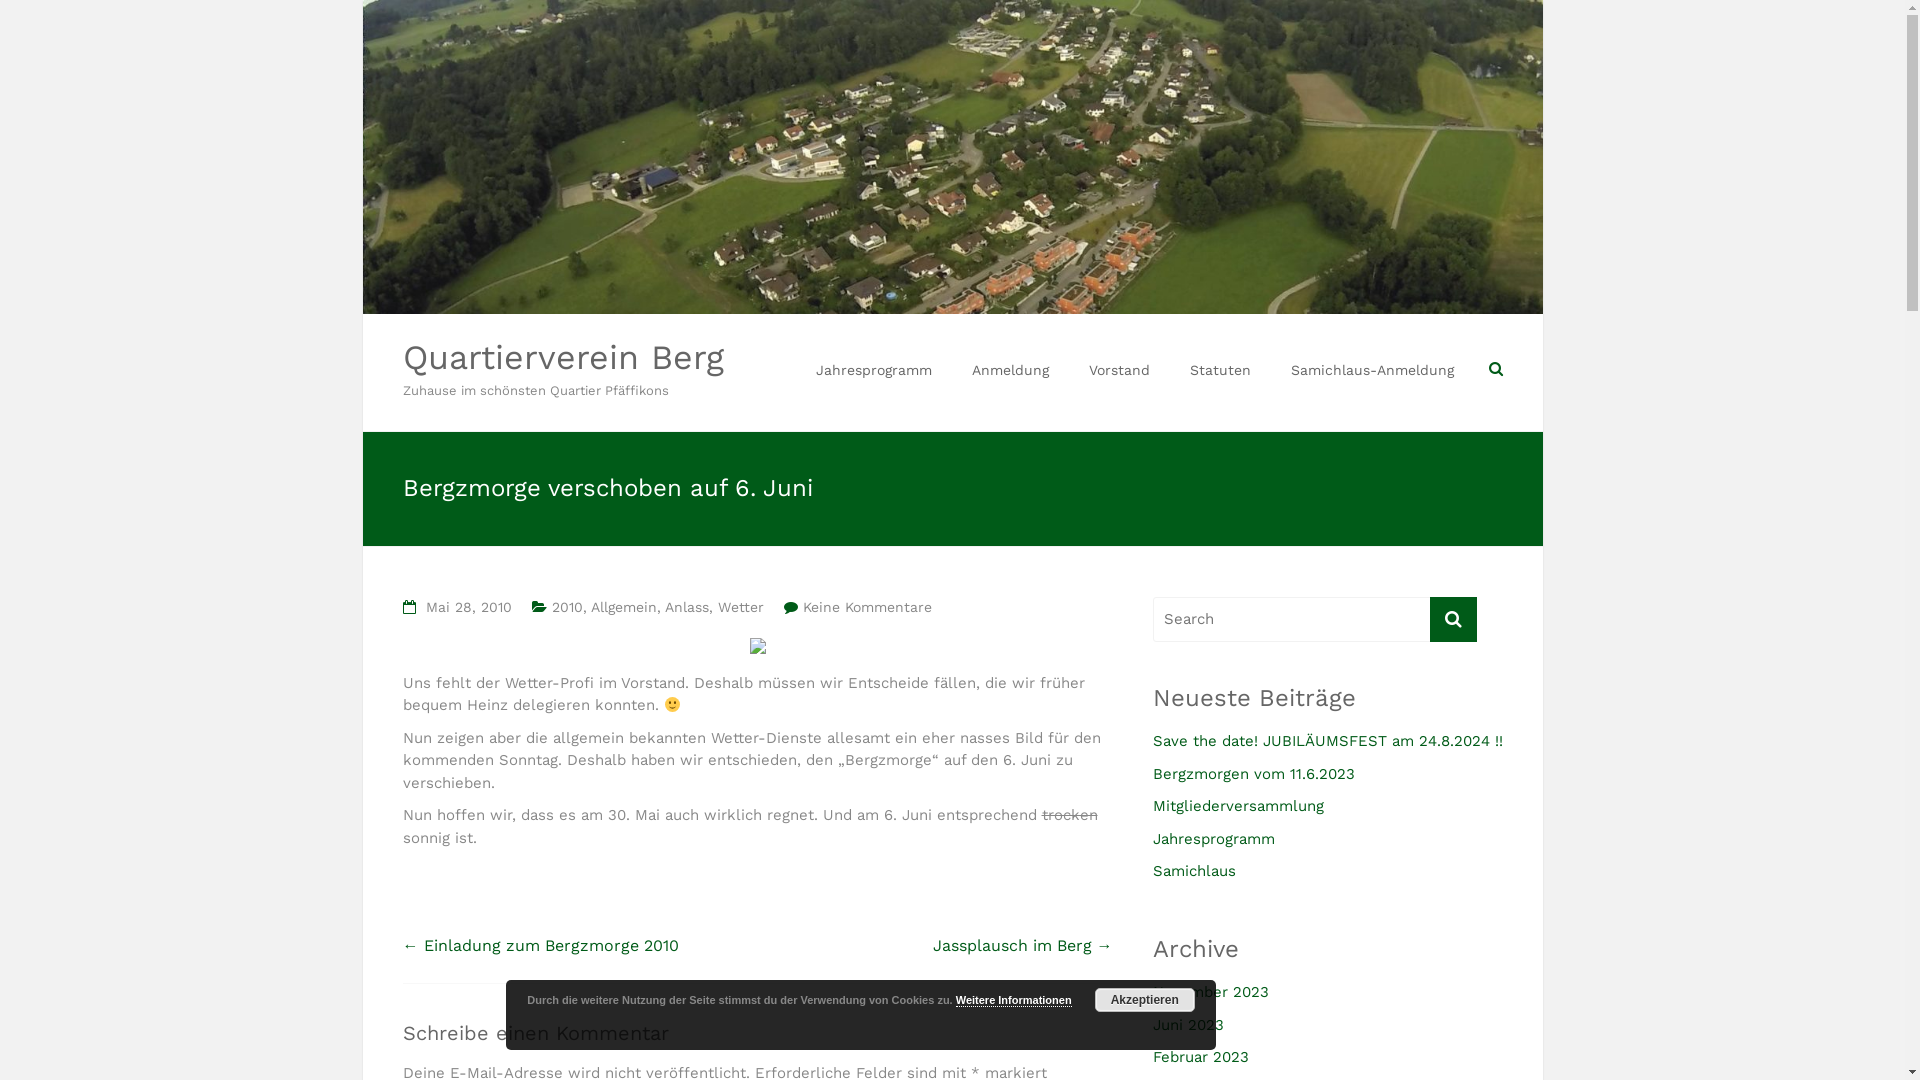 This screenshot has height=1080, width=1920. Describe the element at coordinates (741, 607) in the screenshot. I see `Wetter` at that location.